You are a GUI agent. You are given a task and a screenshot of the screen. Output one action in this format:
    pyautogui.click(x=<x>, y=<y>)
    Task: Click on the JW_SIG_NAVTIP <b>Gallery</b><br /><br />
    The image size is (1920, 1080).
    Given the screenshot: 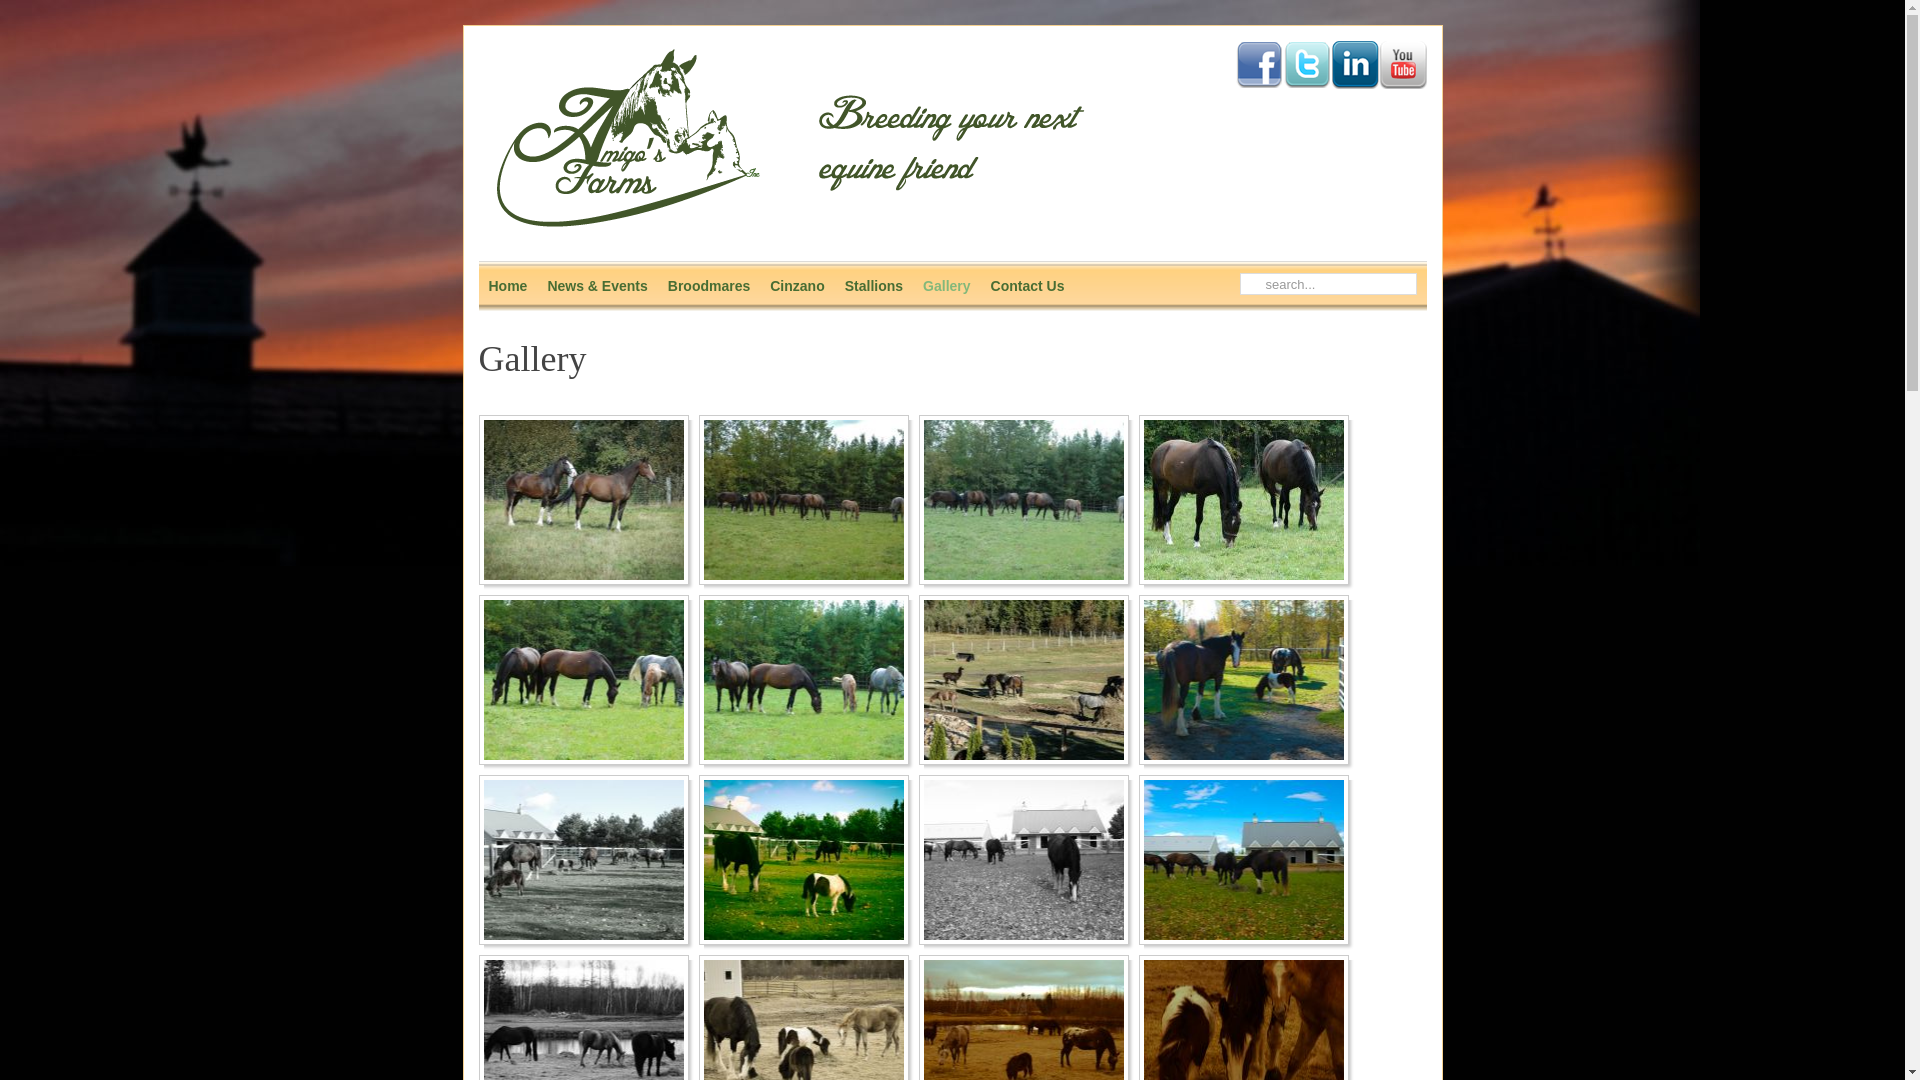 What is the action you would take?
    pyautogui.click(x=804, y=500)
    